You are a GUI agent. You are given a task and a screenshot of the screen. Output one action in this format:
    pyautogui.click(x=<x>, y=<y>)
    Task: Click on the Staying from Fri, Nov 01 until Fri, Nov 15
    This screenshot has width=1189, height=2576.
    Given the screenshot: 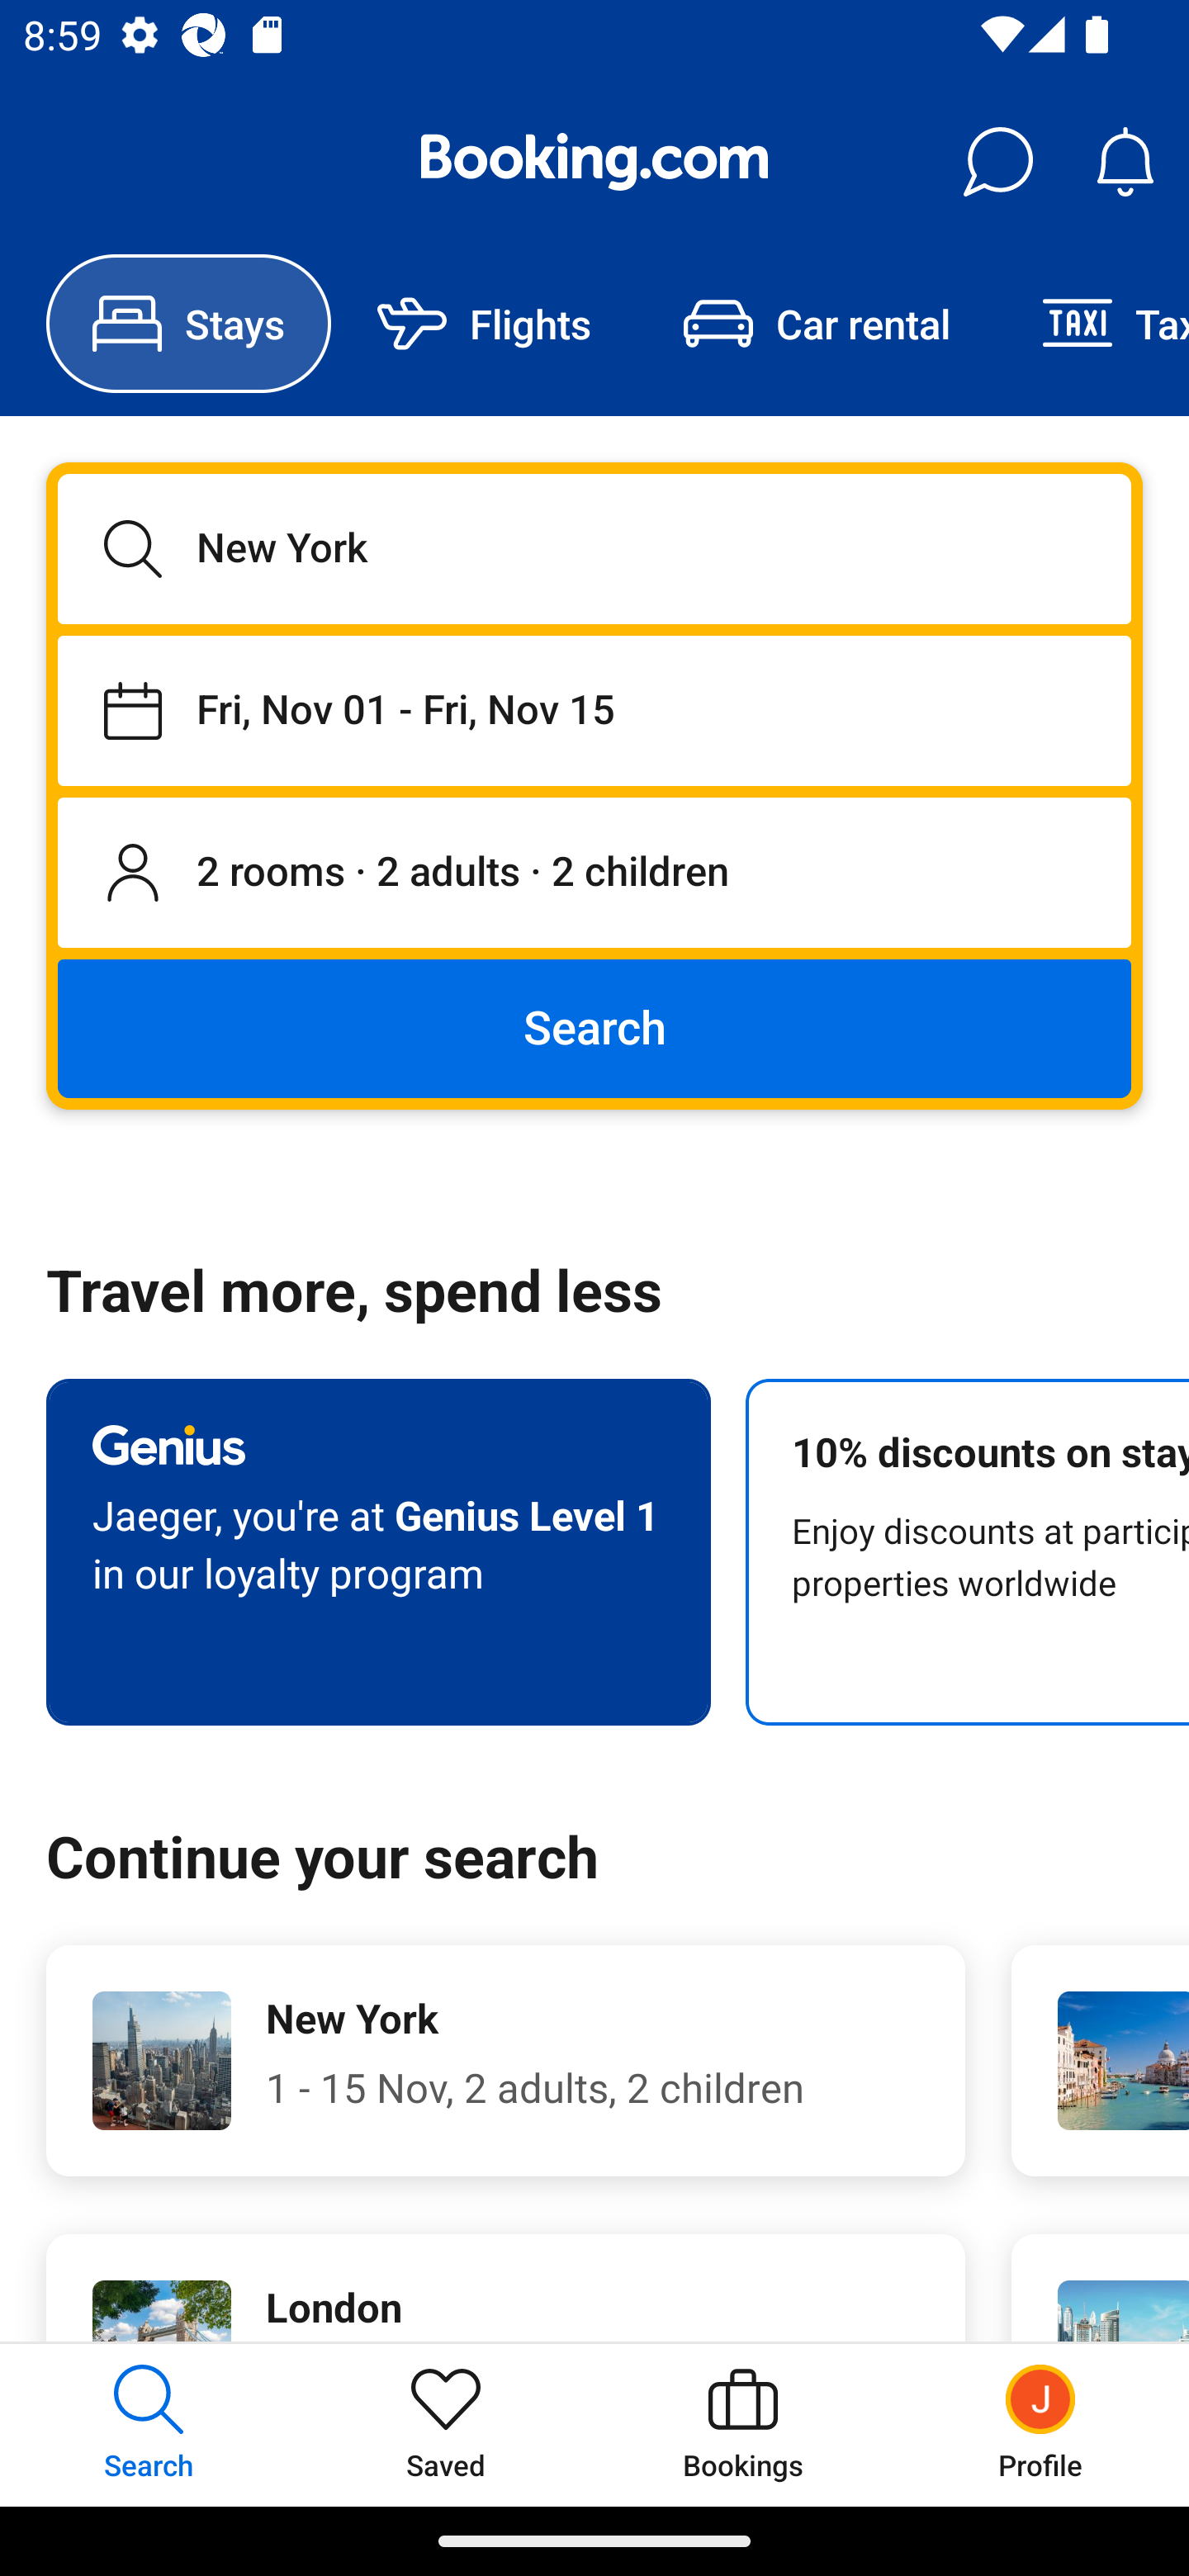 What is the action you would take?
    pyautogui.click(x=594, y=710)
    